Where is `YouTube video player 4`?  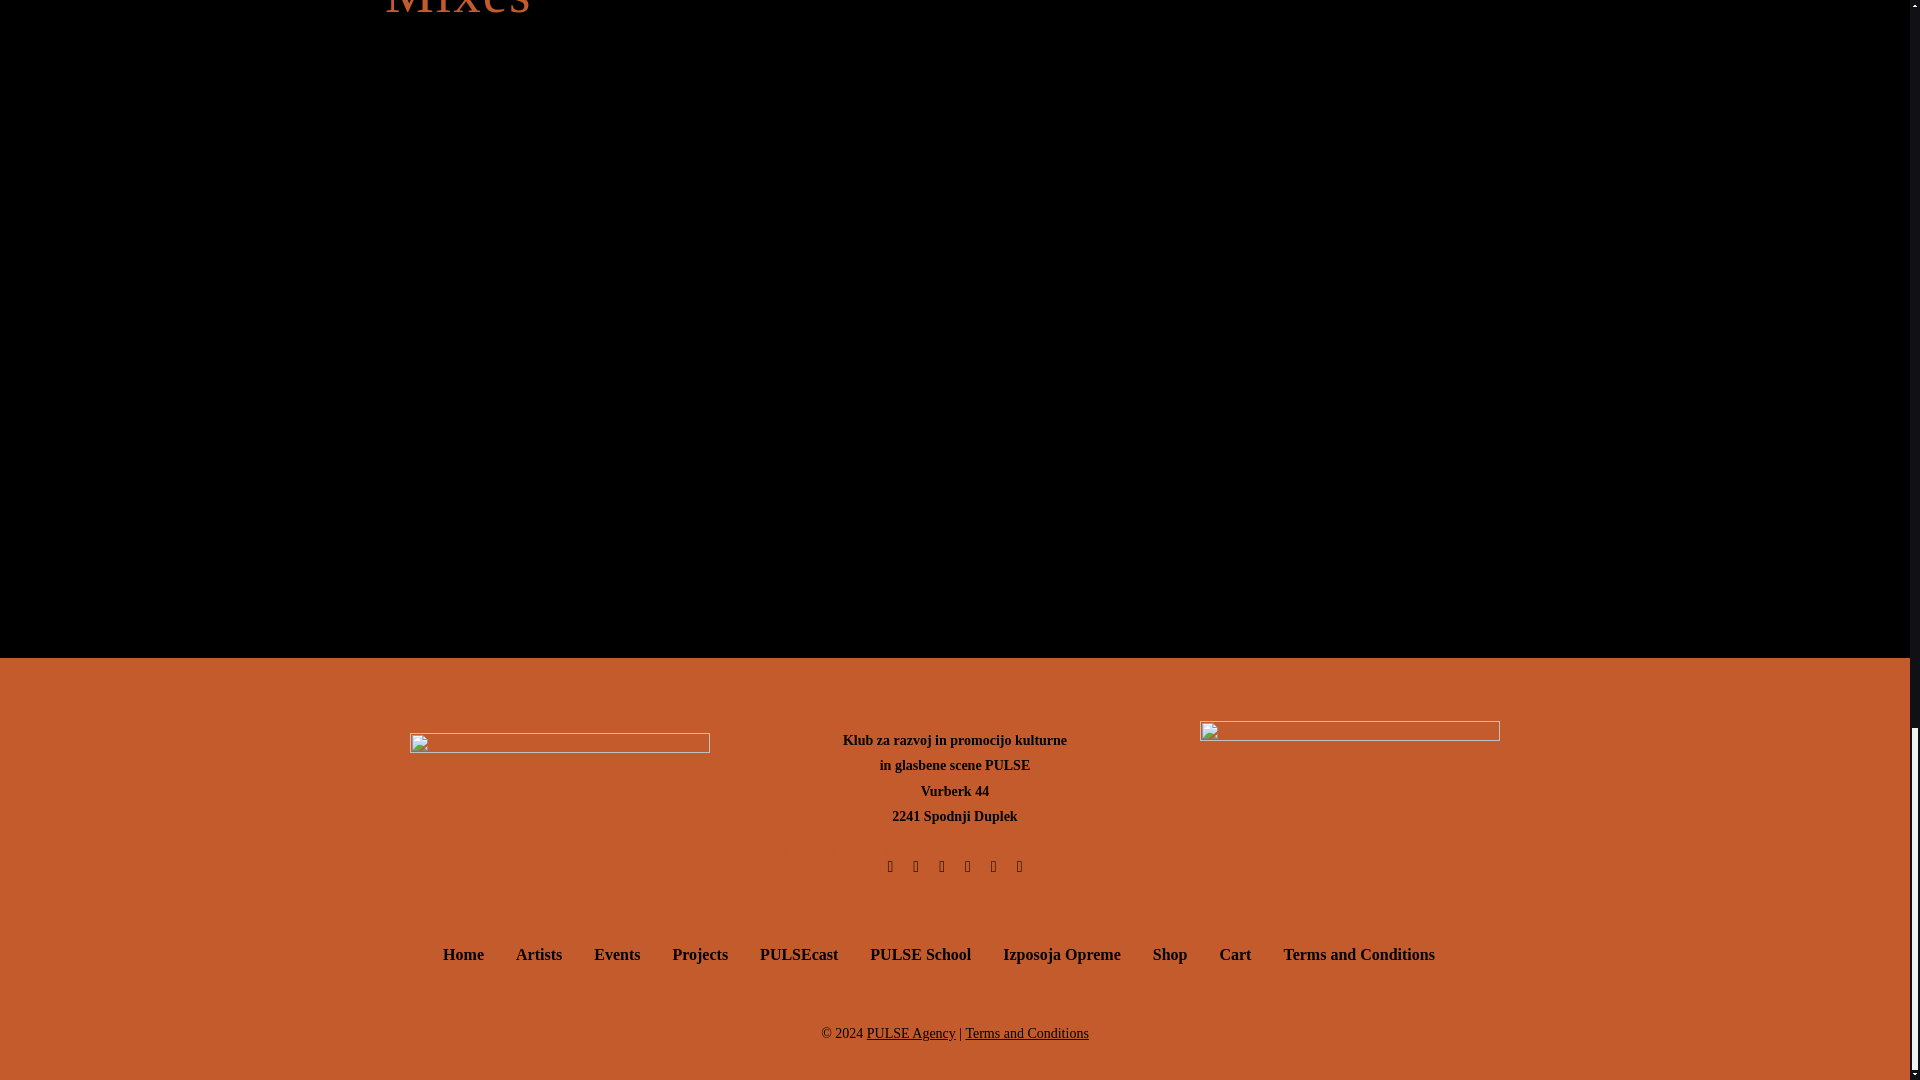
YouTube video player 4 is located at coordinates (1278, 104).